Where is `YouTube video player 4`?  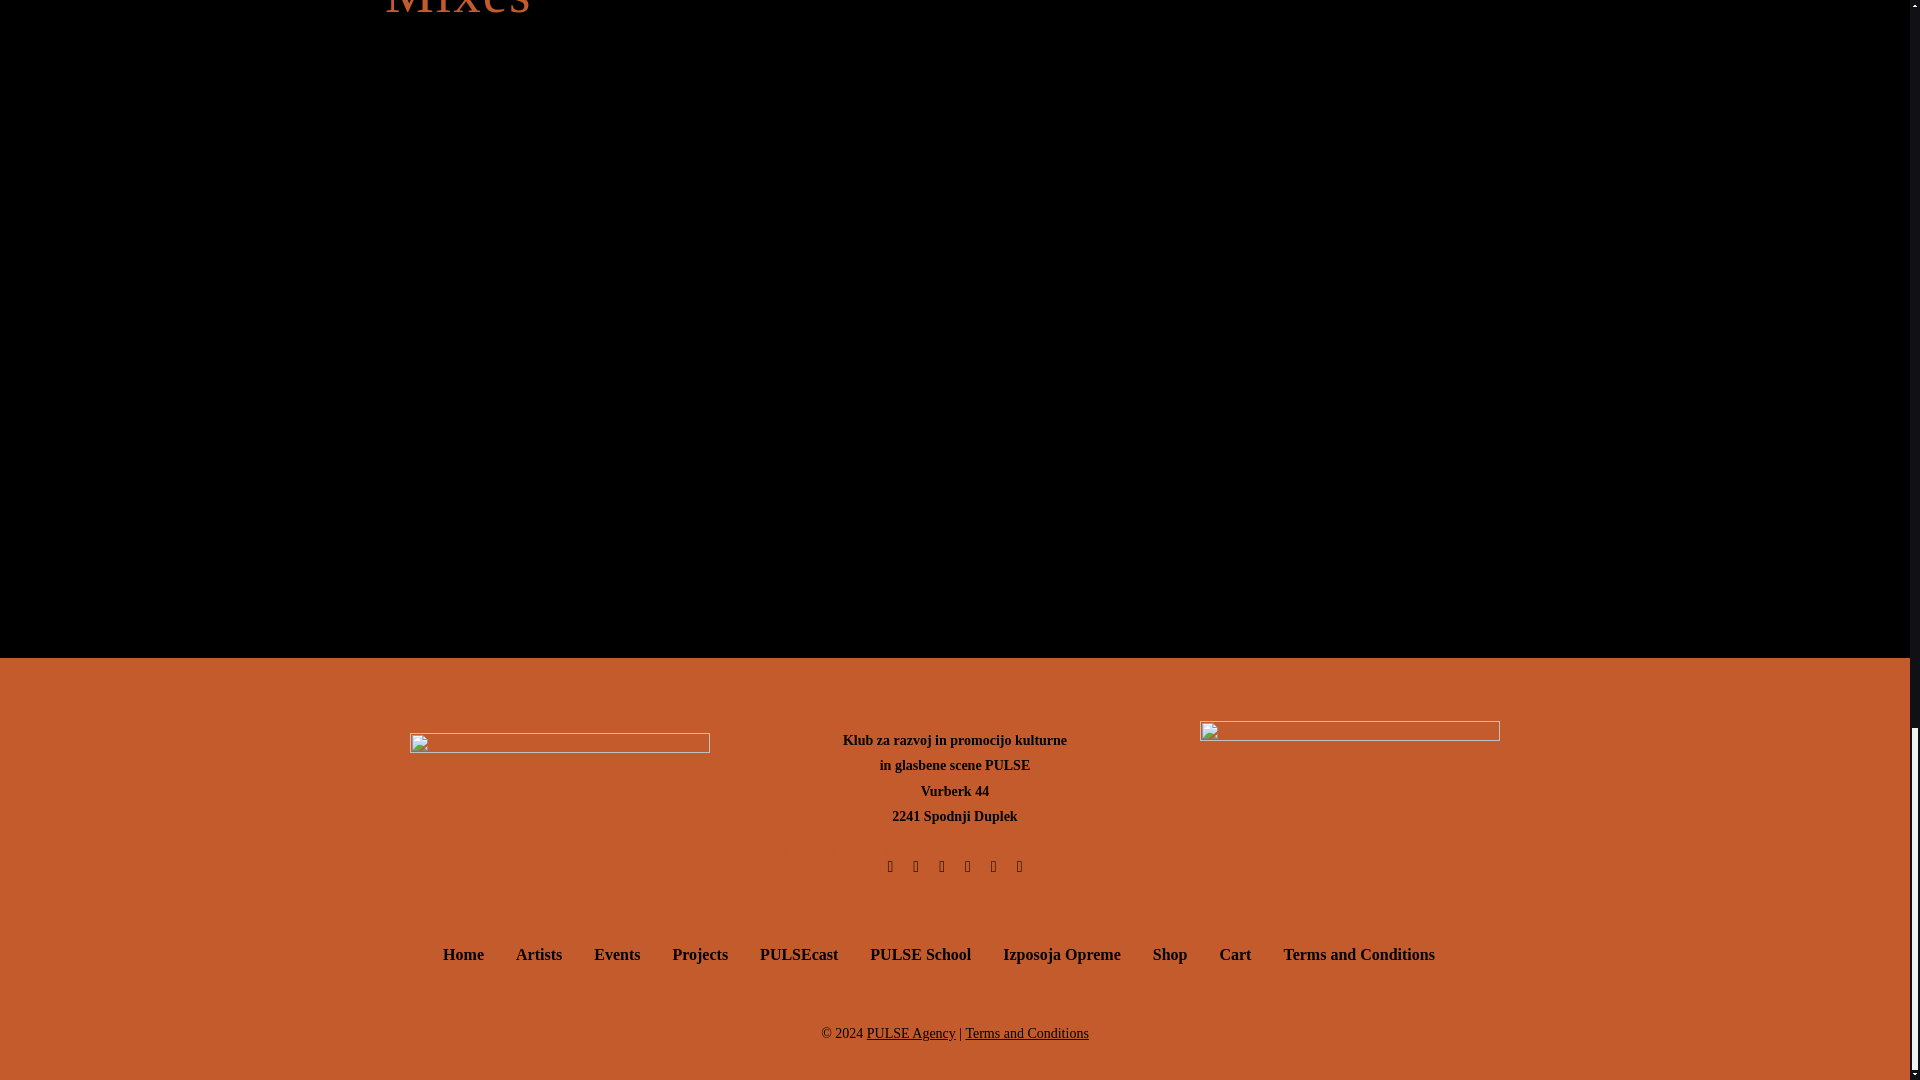
YouTube video player 4 is located at coordinates (1278, 104).